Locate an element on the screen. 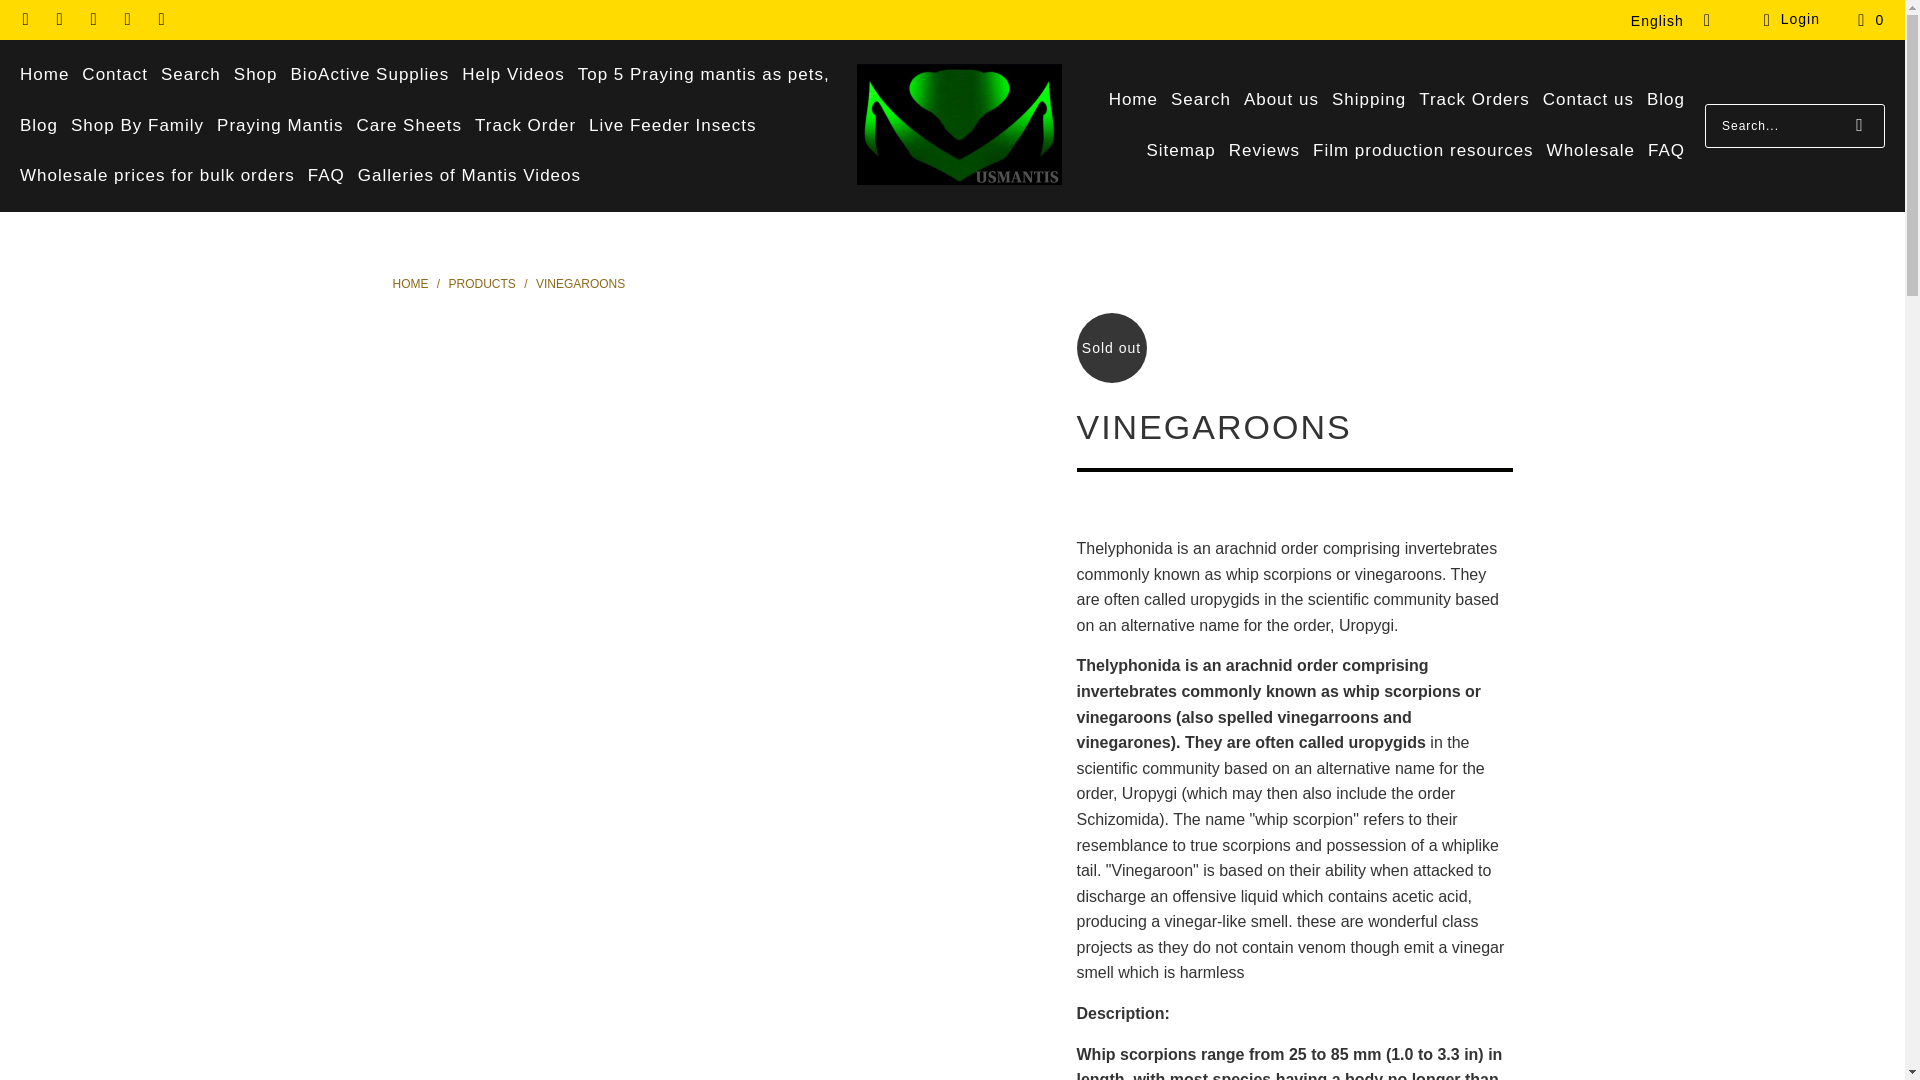 This screenshot has height=1080, width=1920. My Account  is located at coordinates (1788, 20).